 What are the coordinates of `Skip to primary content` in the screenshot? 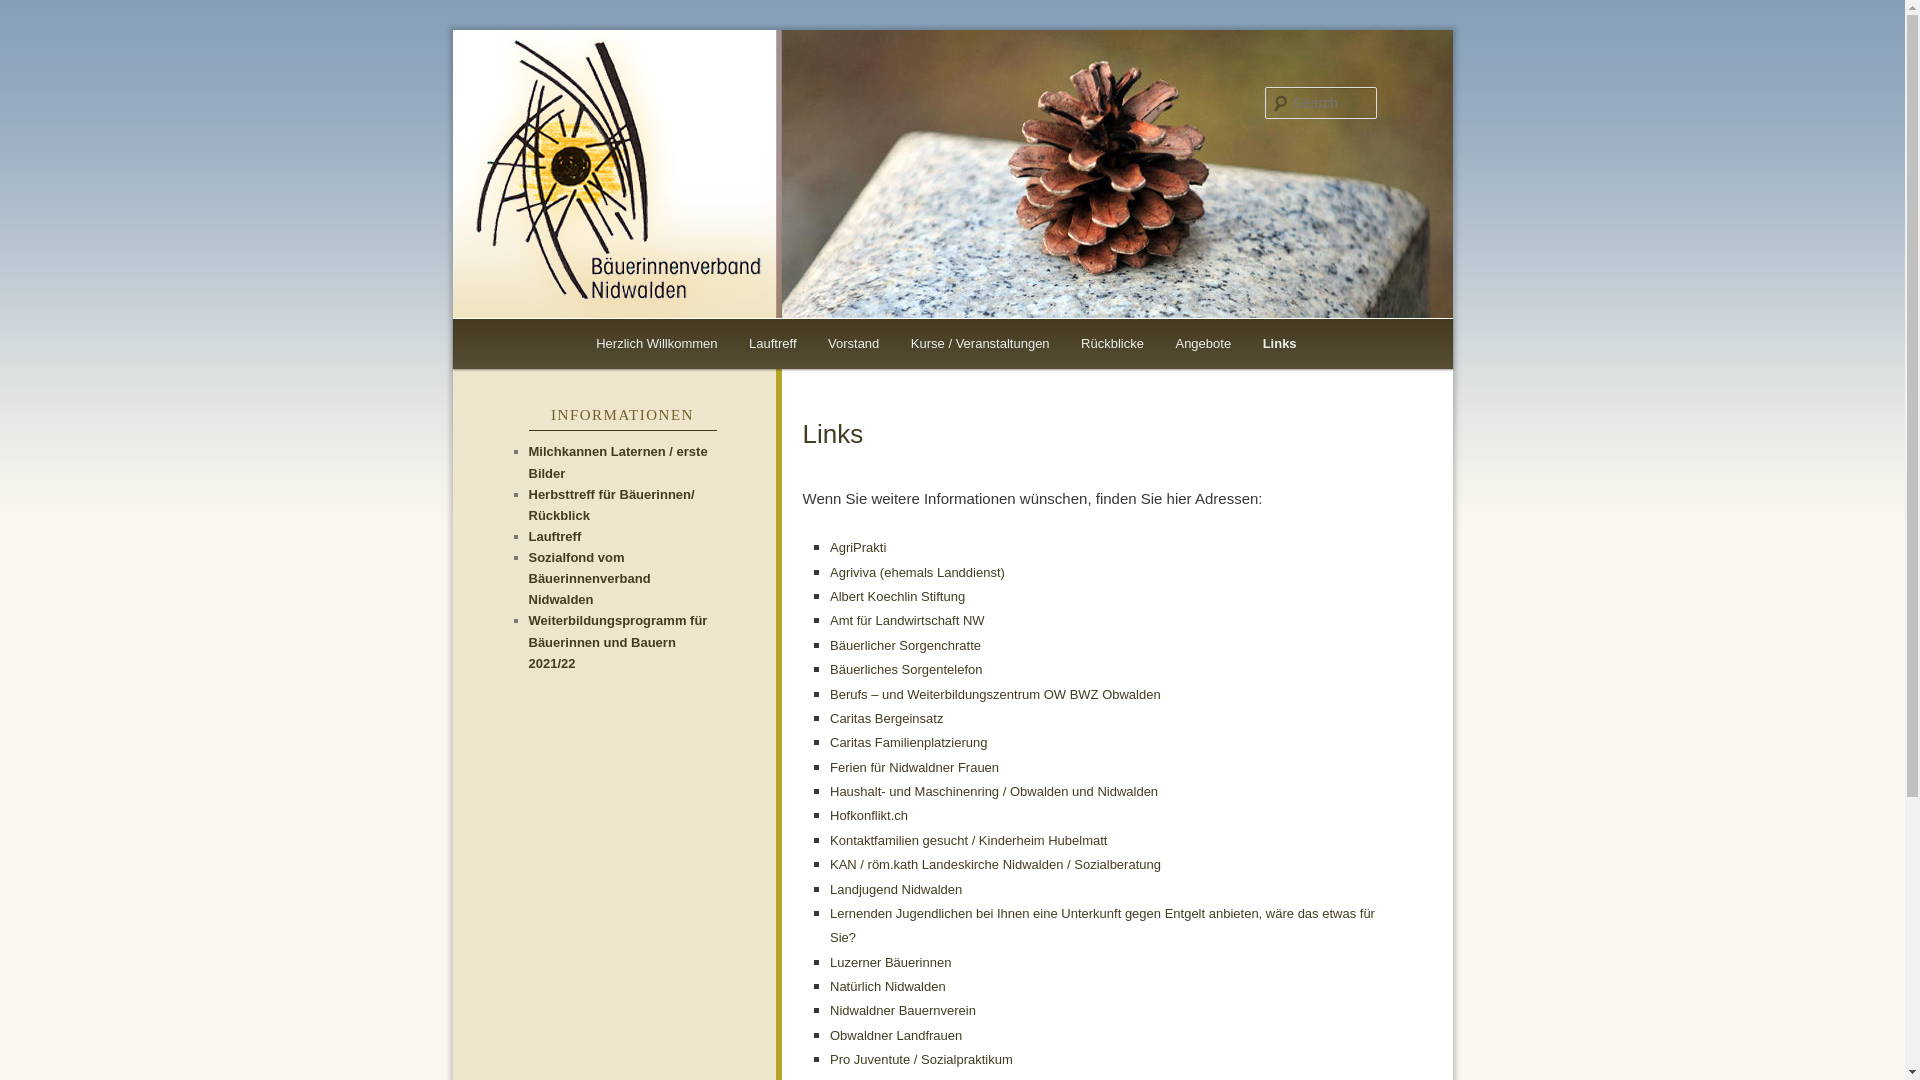 It's located at (610, 344).